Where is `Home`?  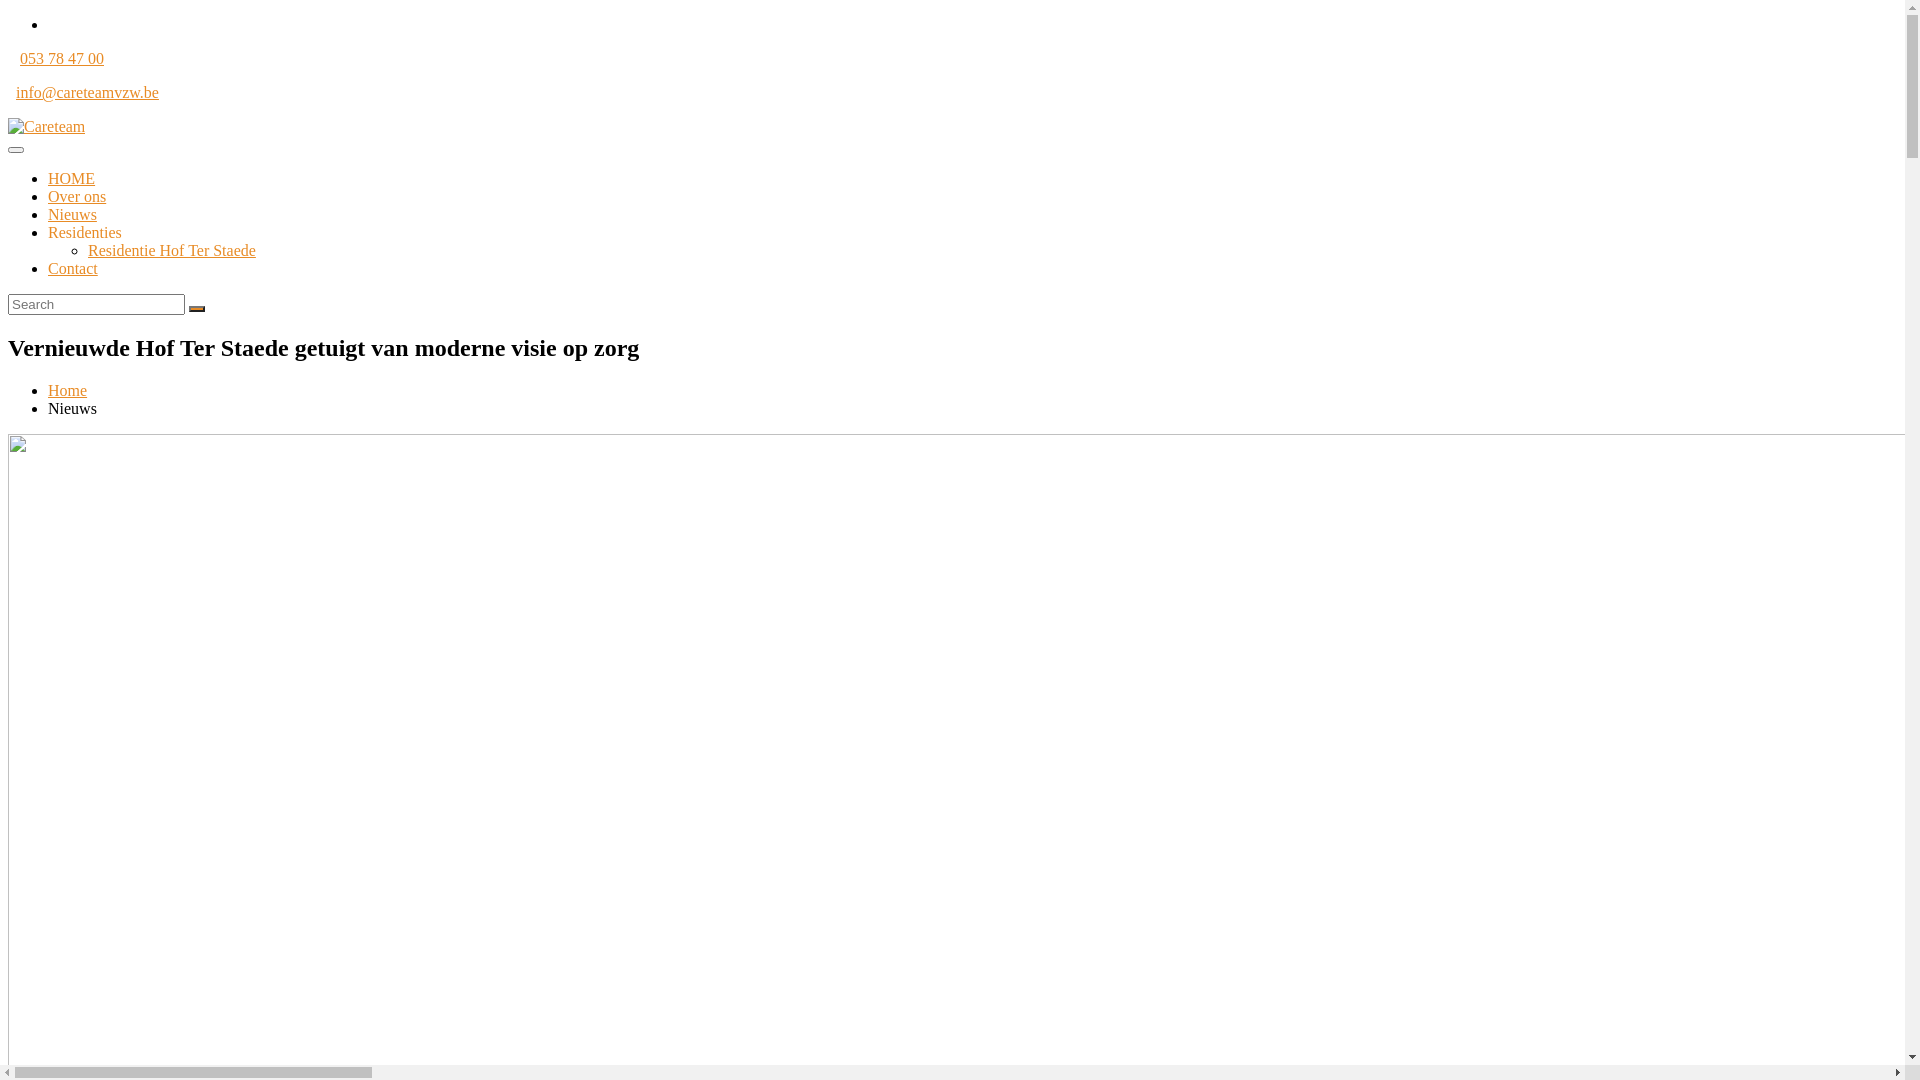 Home is located at coordinates (68, 390).